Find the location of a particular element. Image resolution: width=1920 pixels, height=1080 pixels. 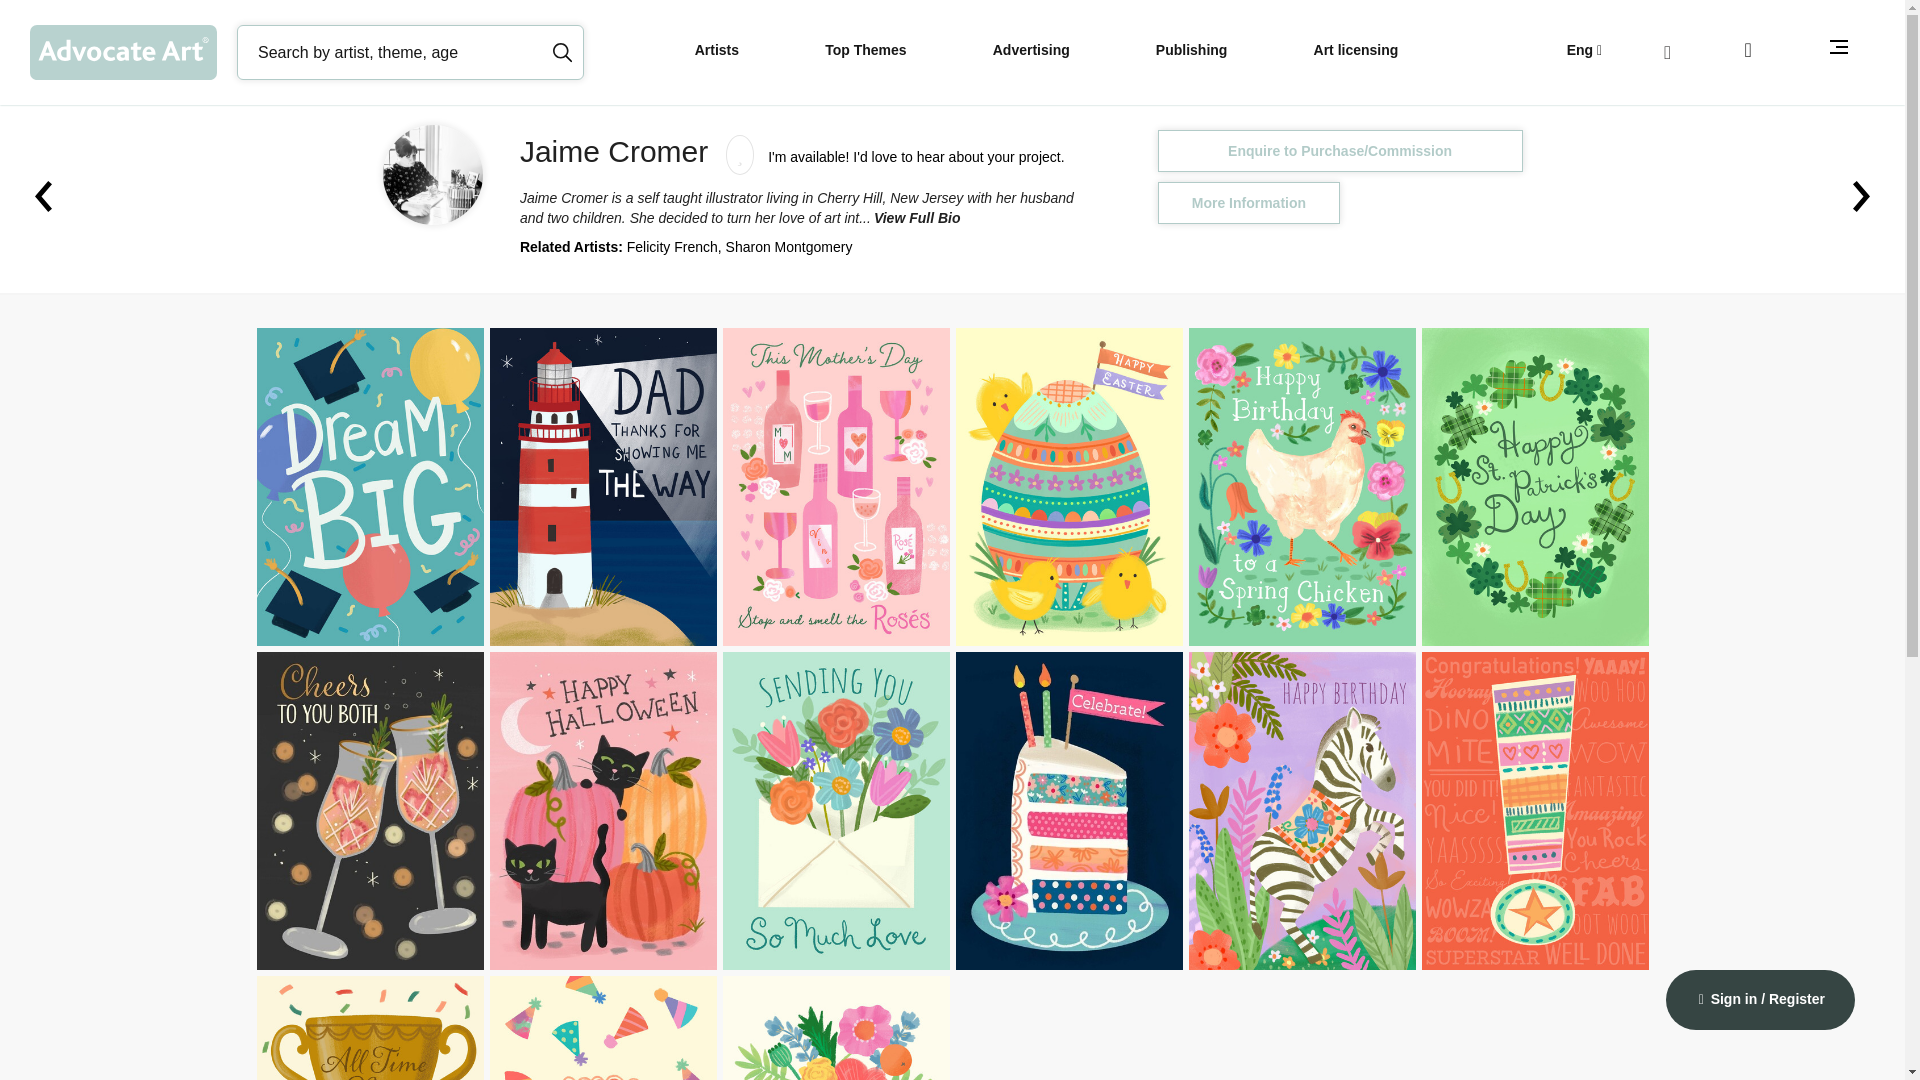

Advertising is located at coordinates (1034, 51).